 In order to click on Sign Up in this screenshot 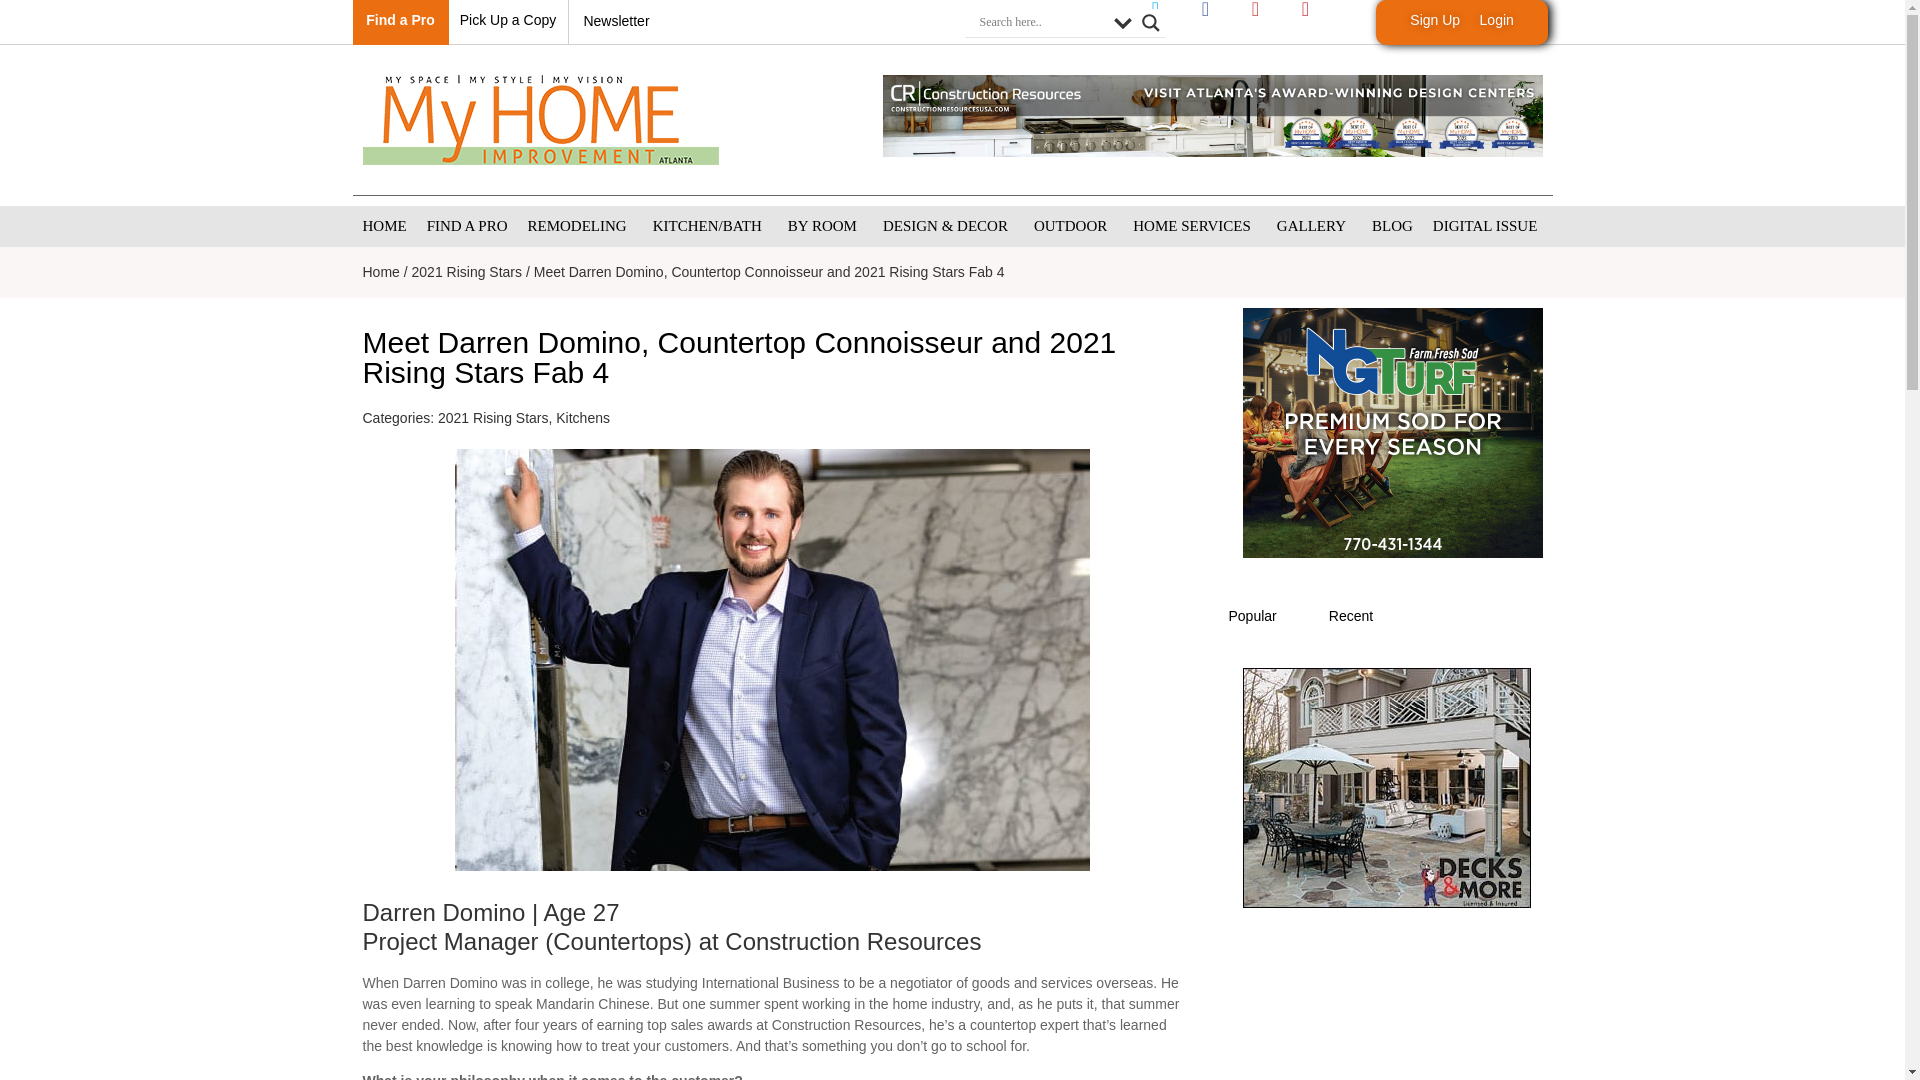, I will do `click(1434, 20)`.